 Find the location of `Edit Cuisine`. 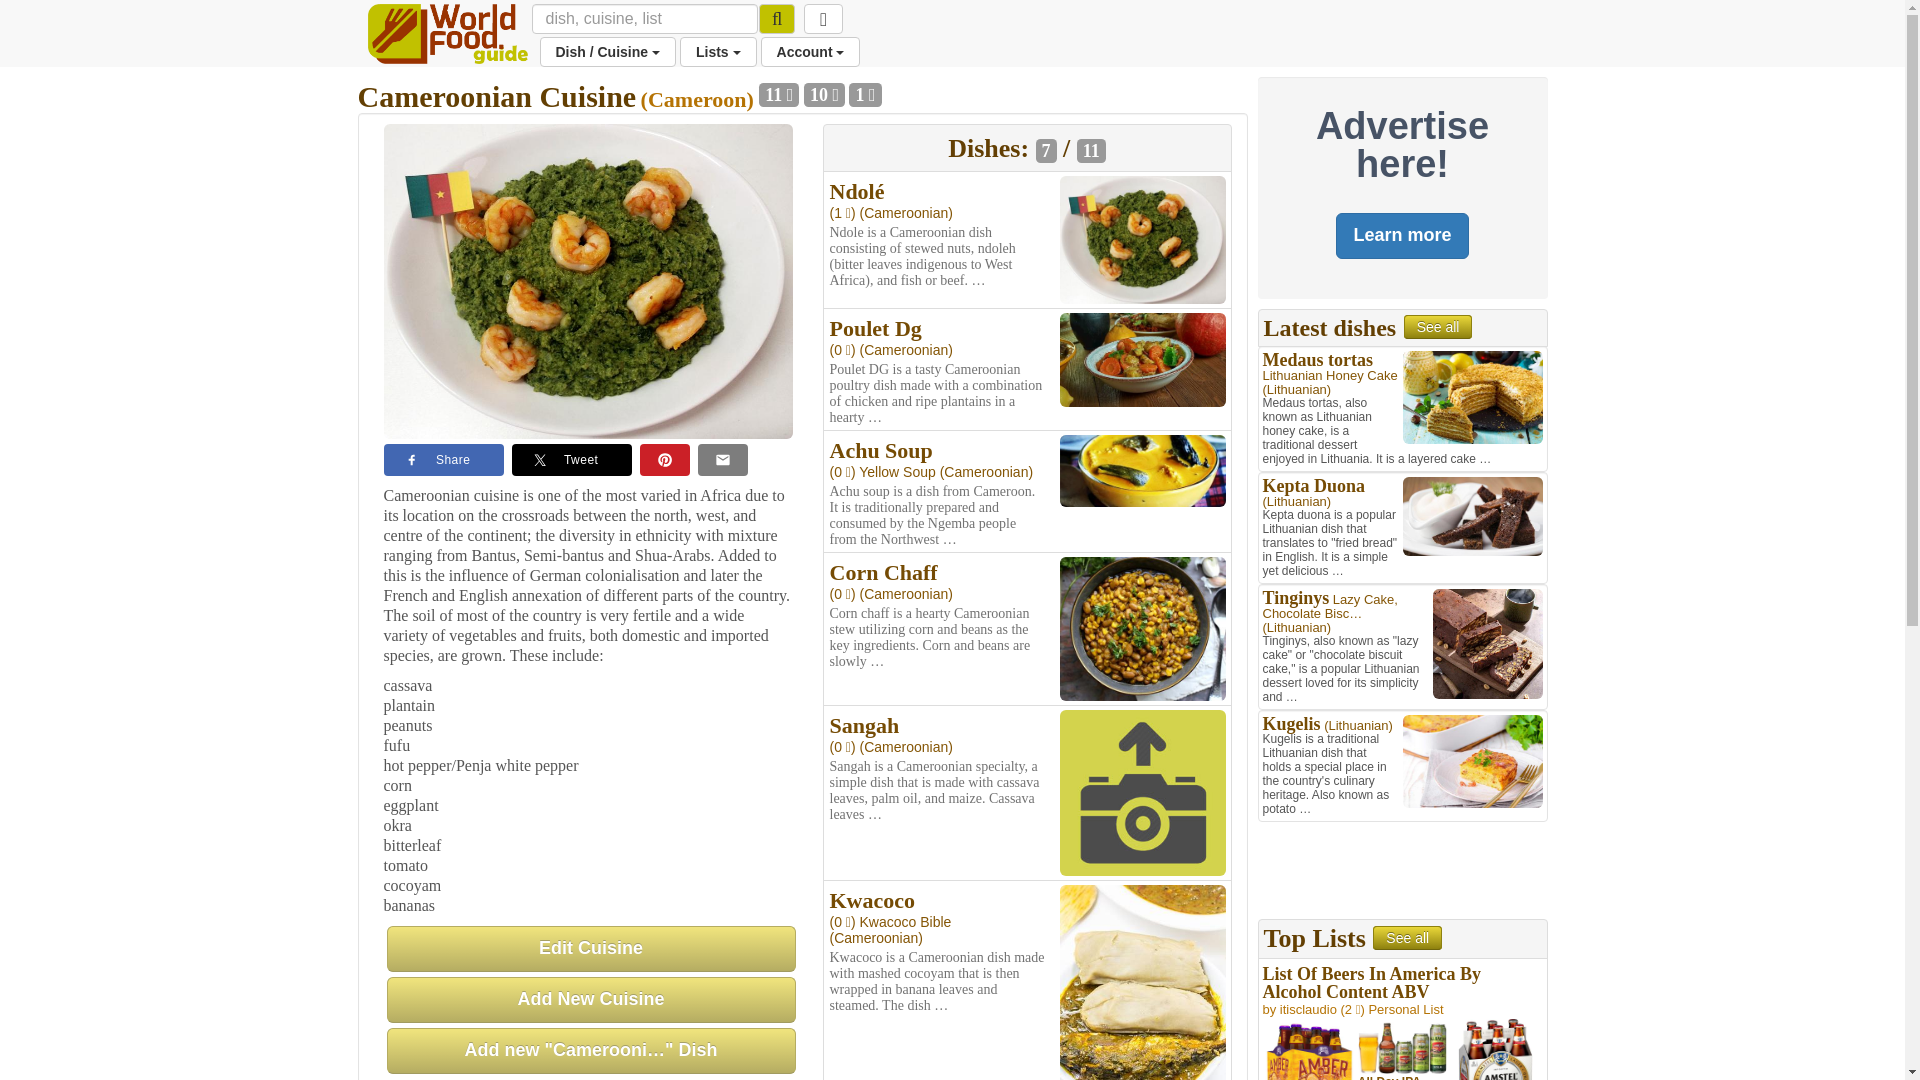

Edit Cuisine is located at coordinates (590, 948).